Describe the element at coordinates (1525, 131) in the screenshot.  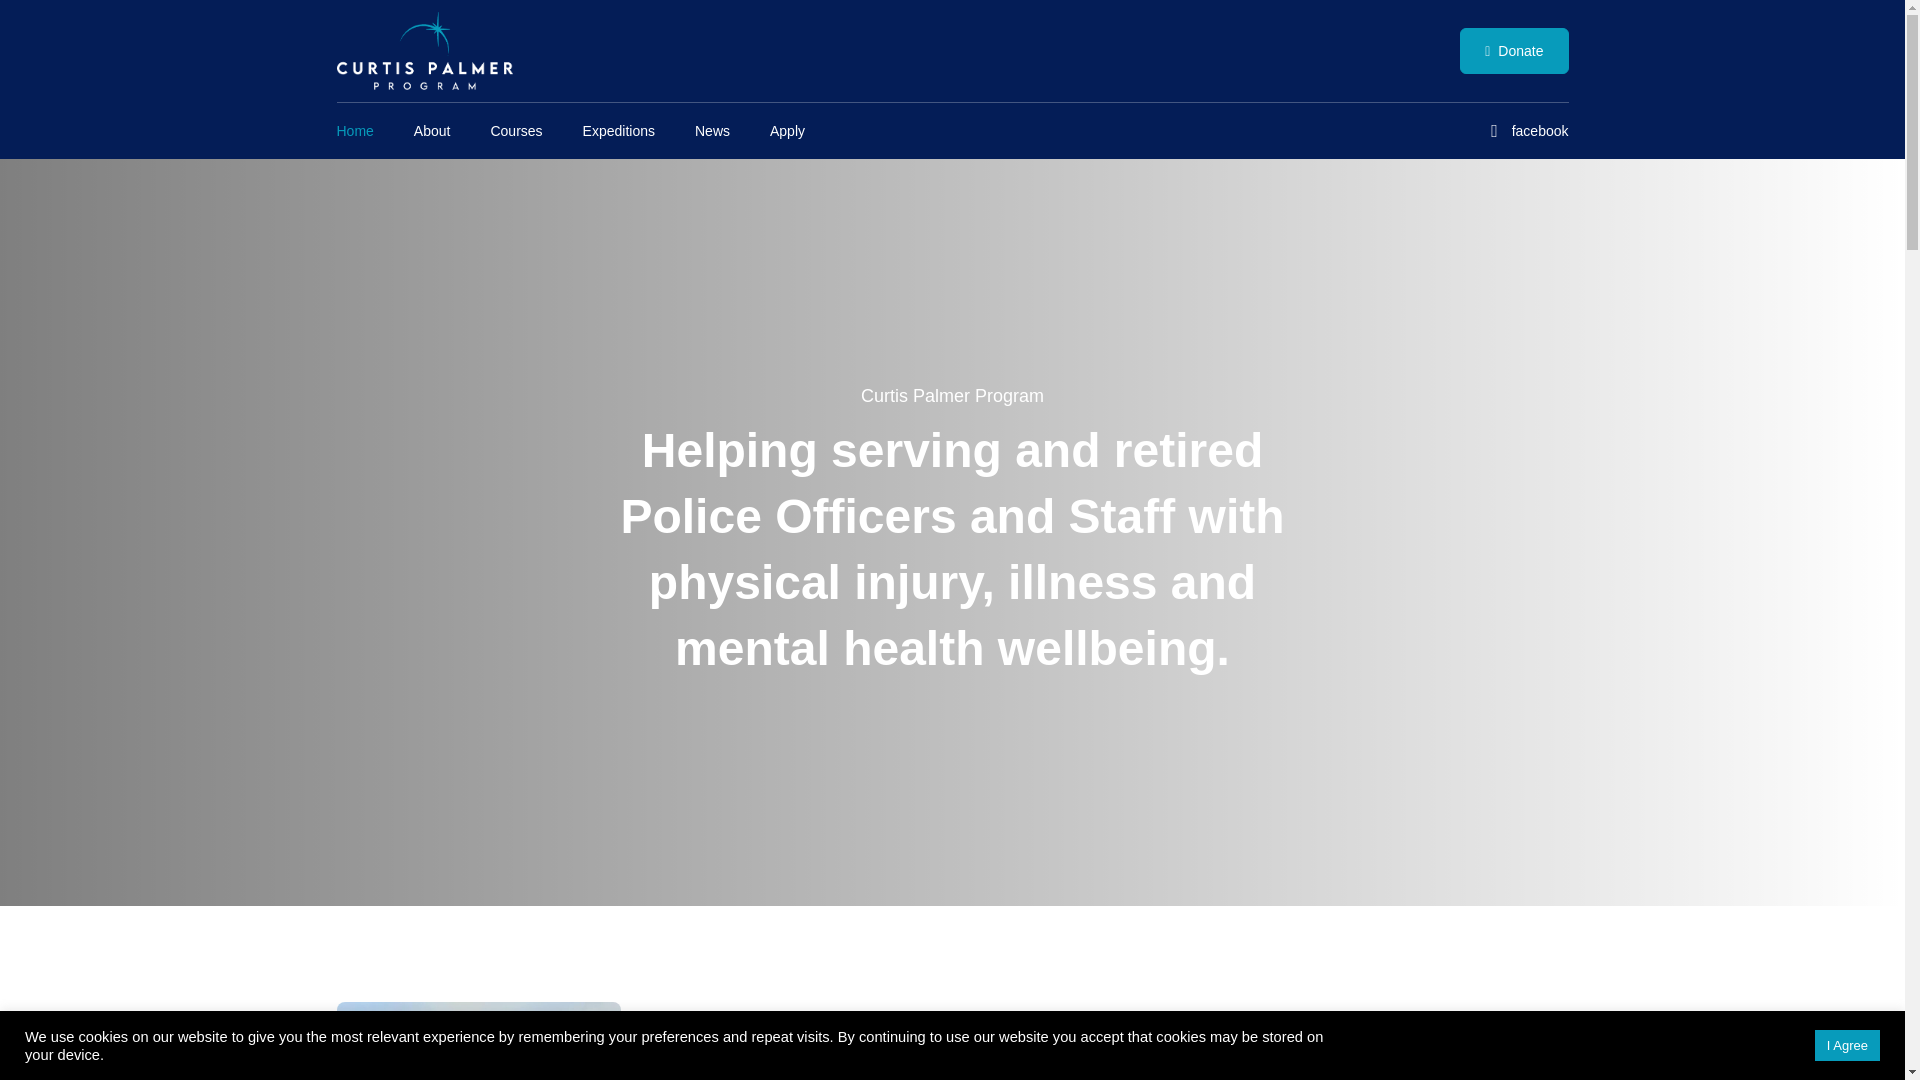
I see `facebook` at that location.